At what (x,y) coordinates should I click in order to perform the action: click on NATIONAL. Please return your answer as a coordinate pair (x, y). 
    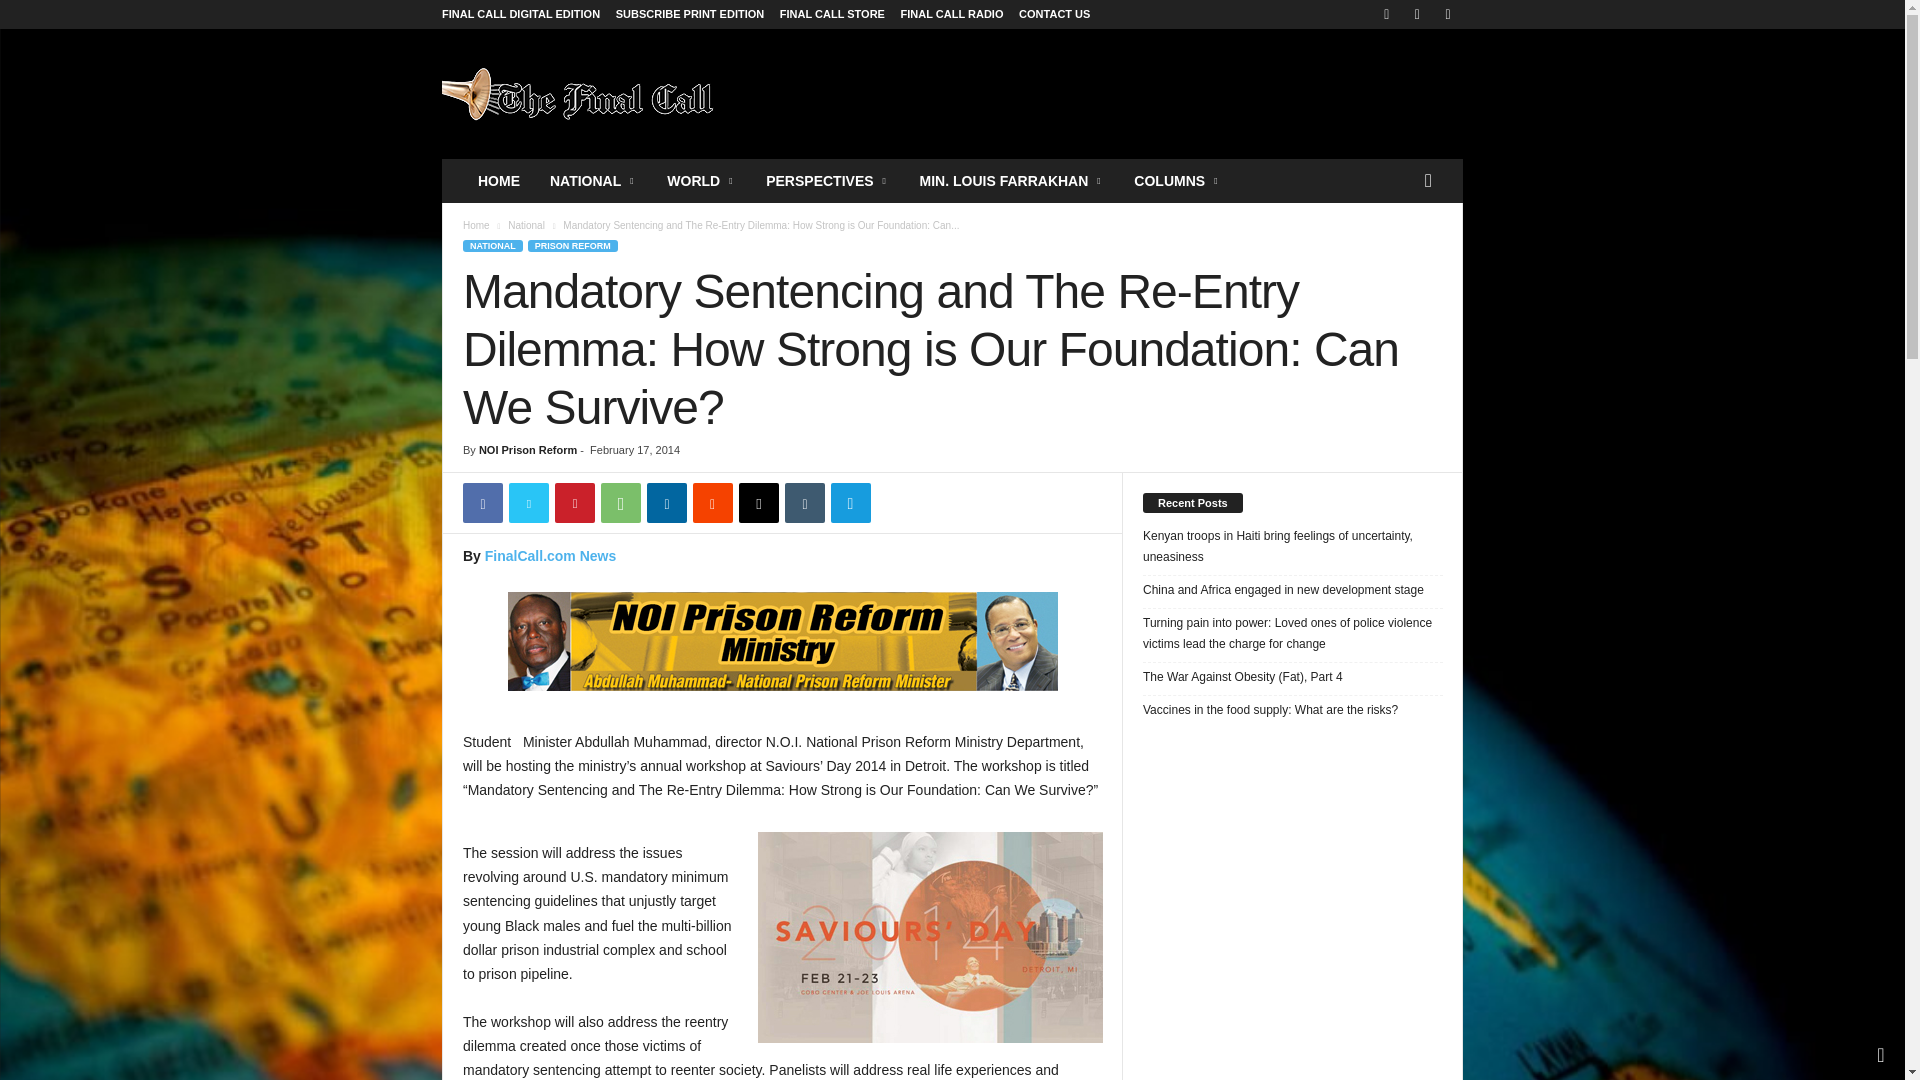
    Looking at the image, I should click on (594, 180).